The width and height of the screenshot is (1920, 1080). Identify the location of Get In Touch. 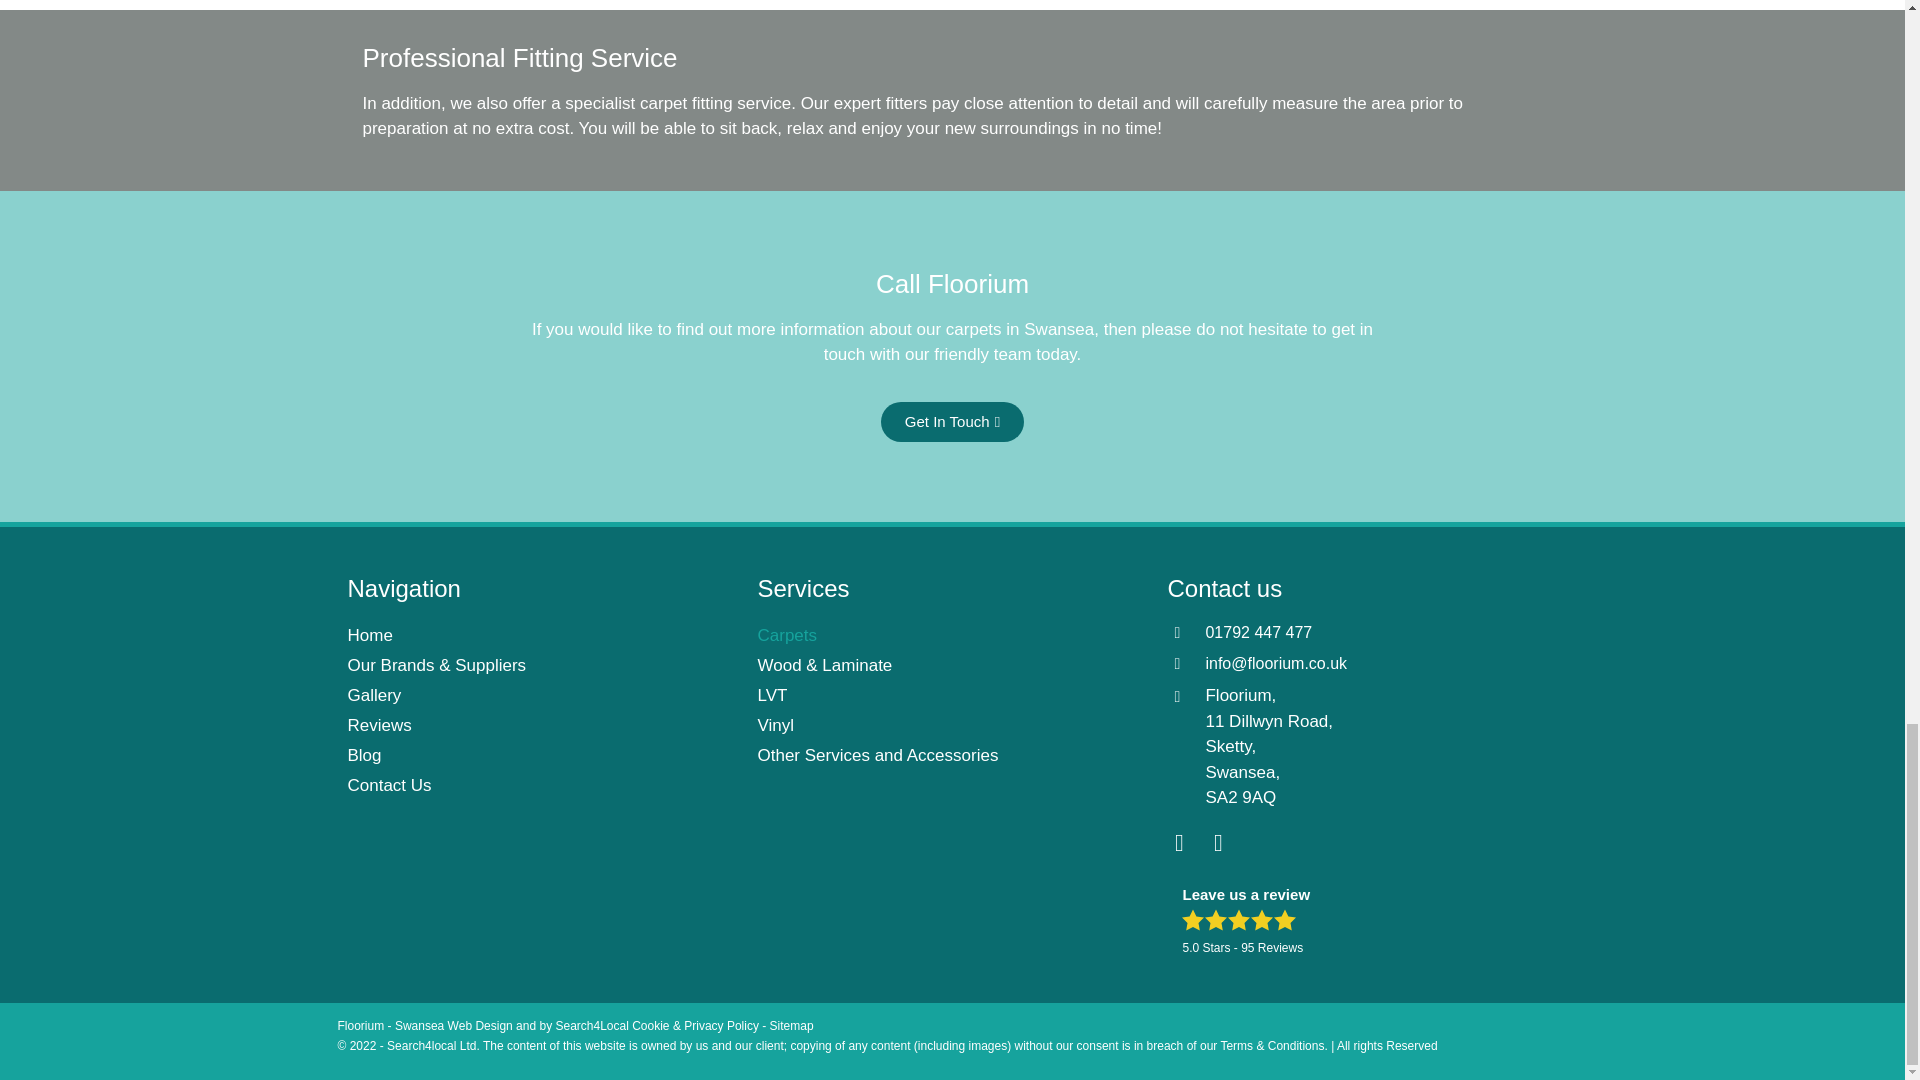
(952, 421).